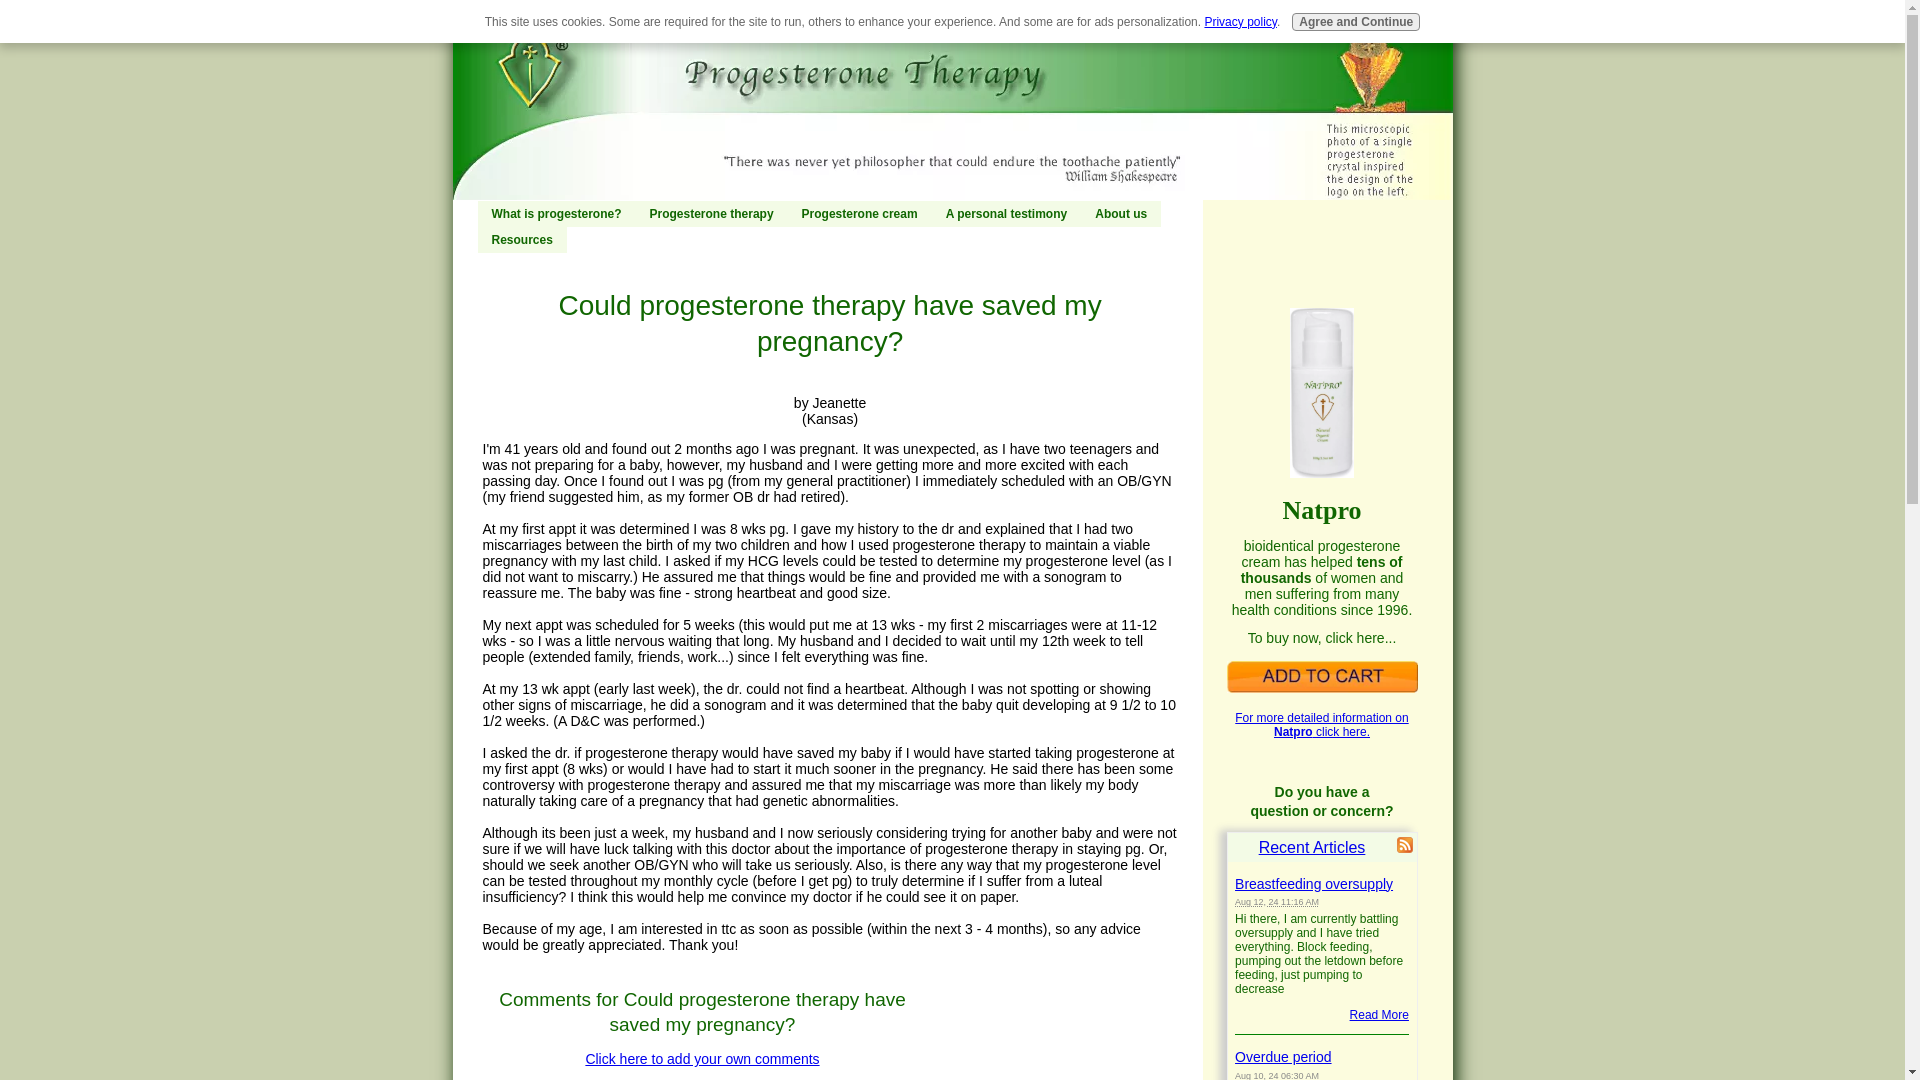 Image resolution: width=1920 pixels, height=1080 pixels. I want to click on 2024-08-10T06:30:31-0400, so click(1276, 1076).